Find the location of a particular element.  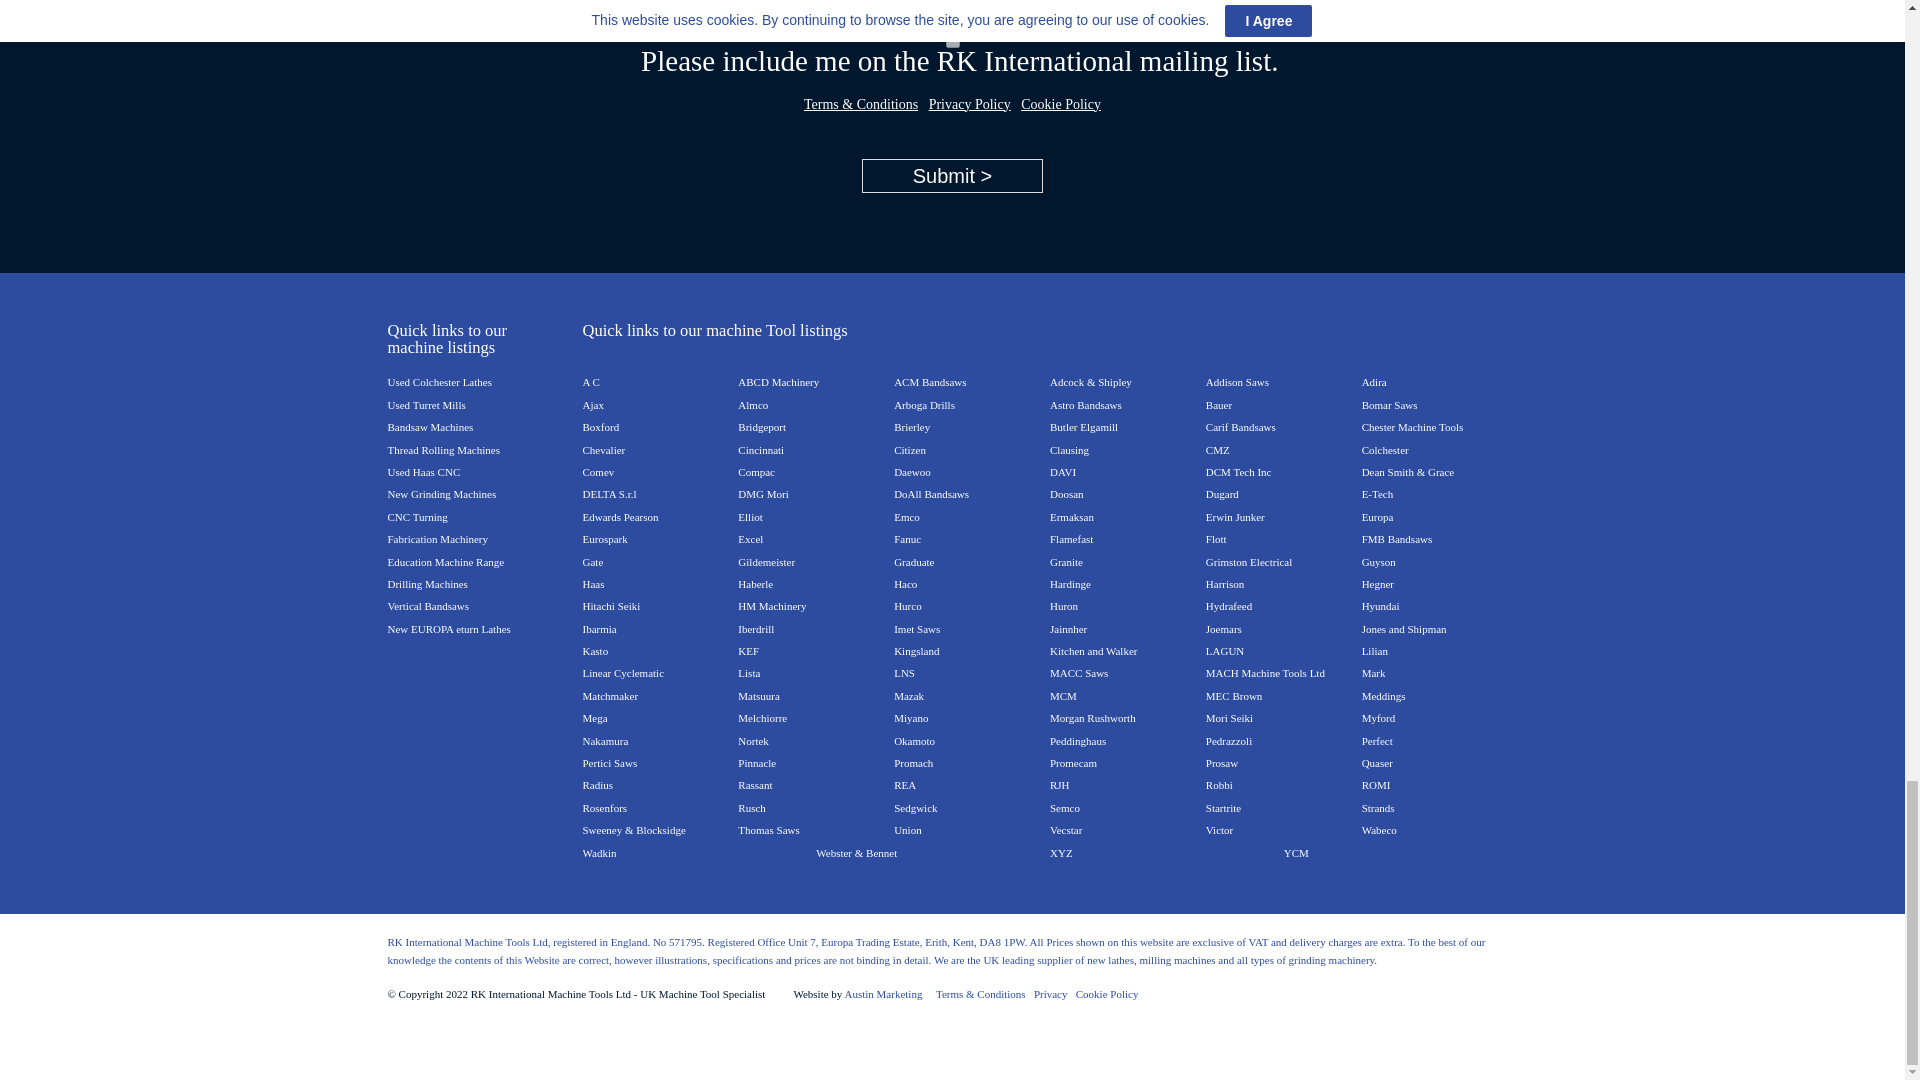

View all ads filed under Boxford is located at coordinates (600, 424).